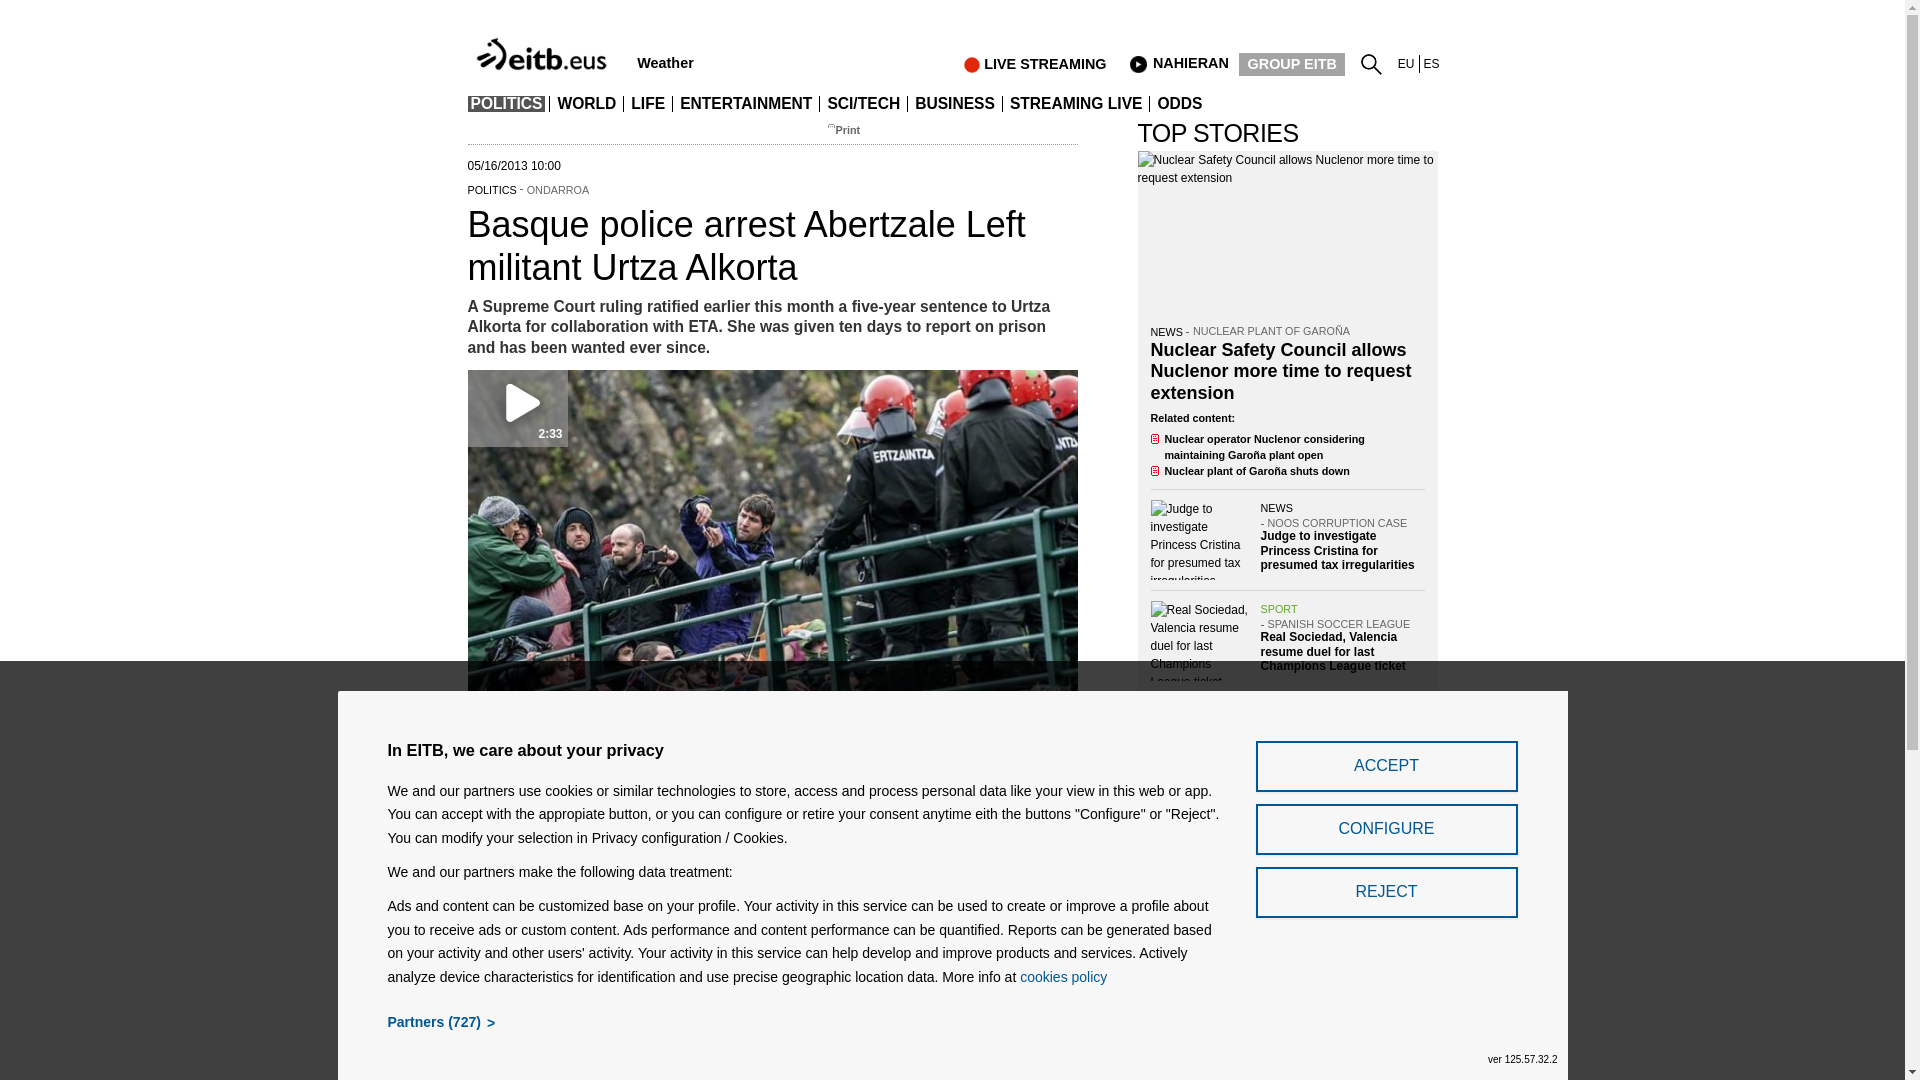 Image resolution: width=1920 pixels, height=1080 pixels. What do you see at coordinates (1076, 104) in the screenshot?
I see `STREAMING LIVE` at bounding box center [1076, 104].